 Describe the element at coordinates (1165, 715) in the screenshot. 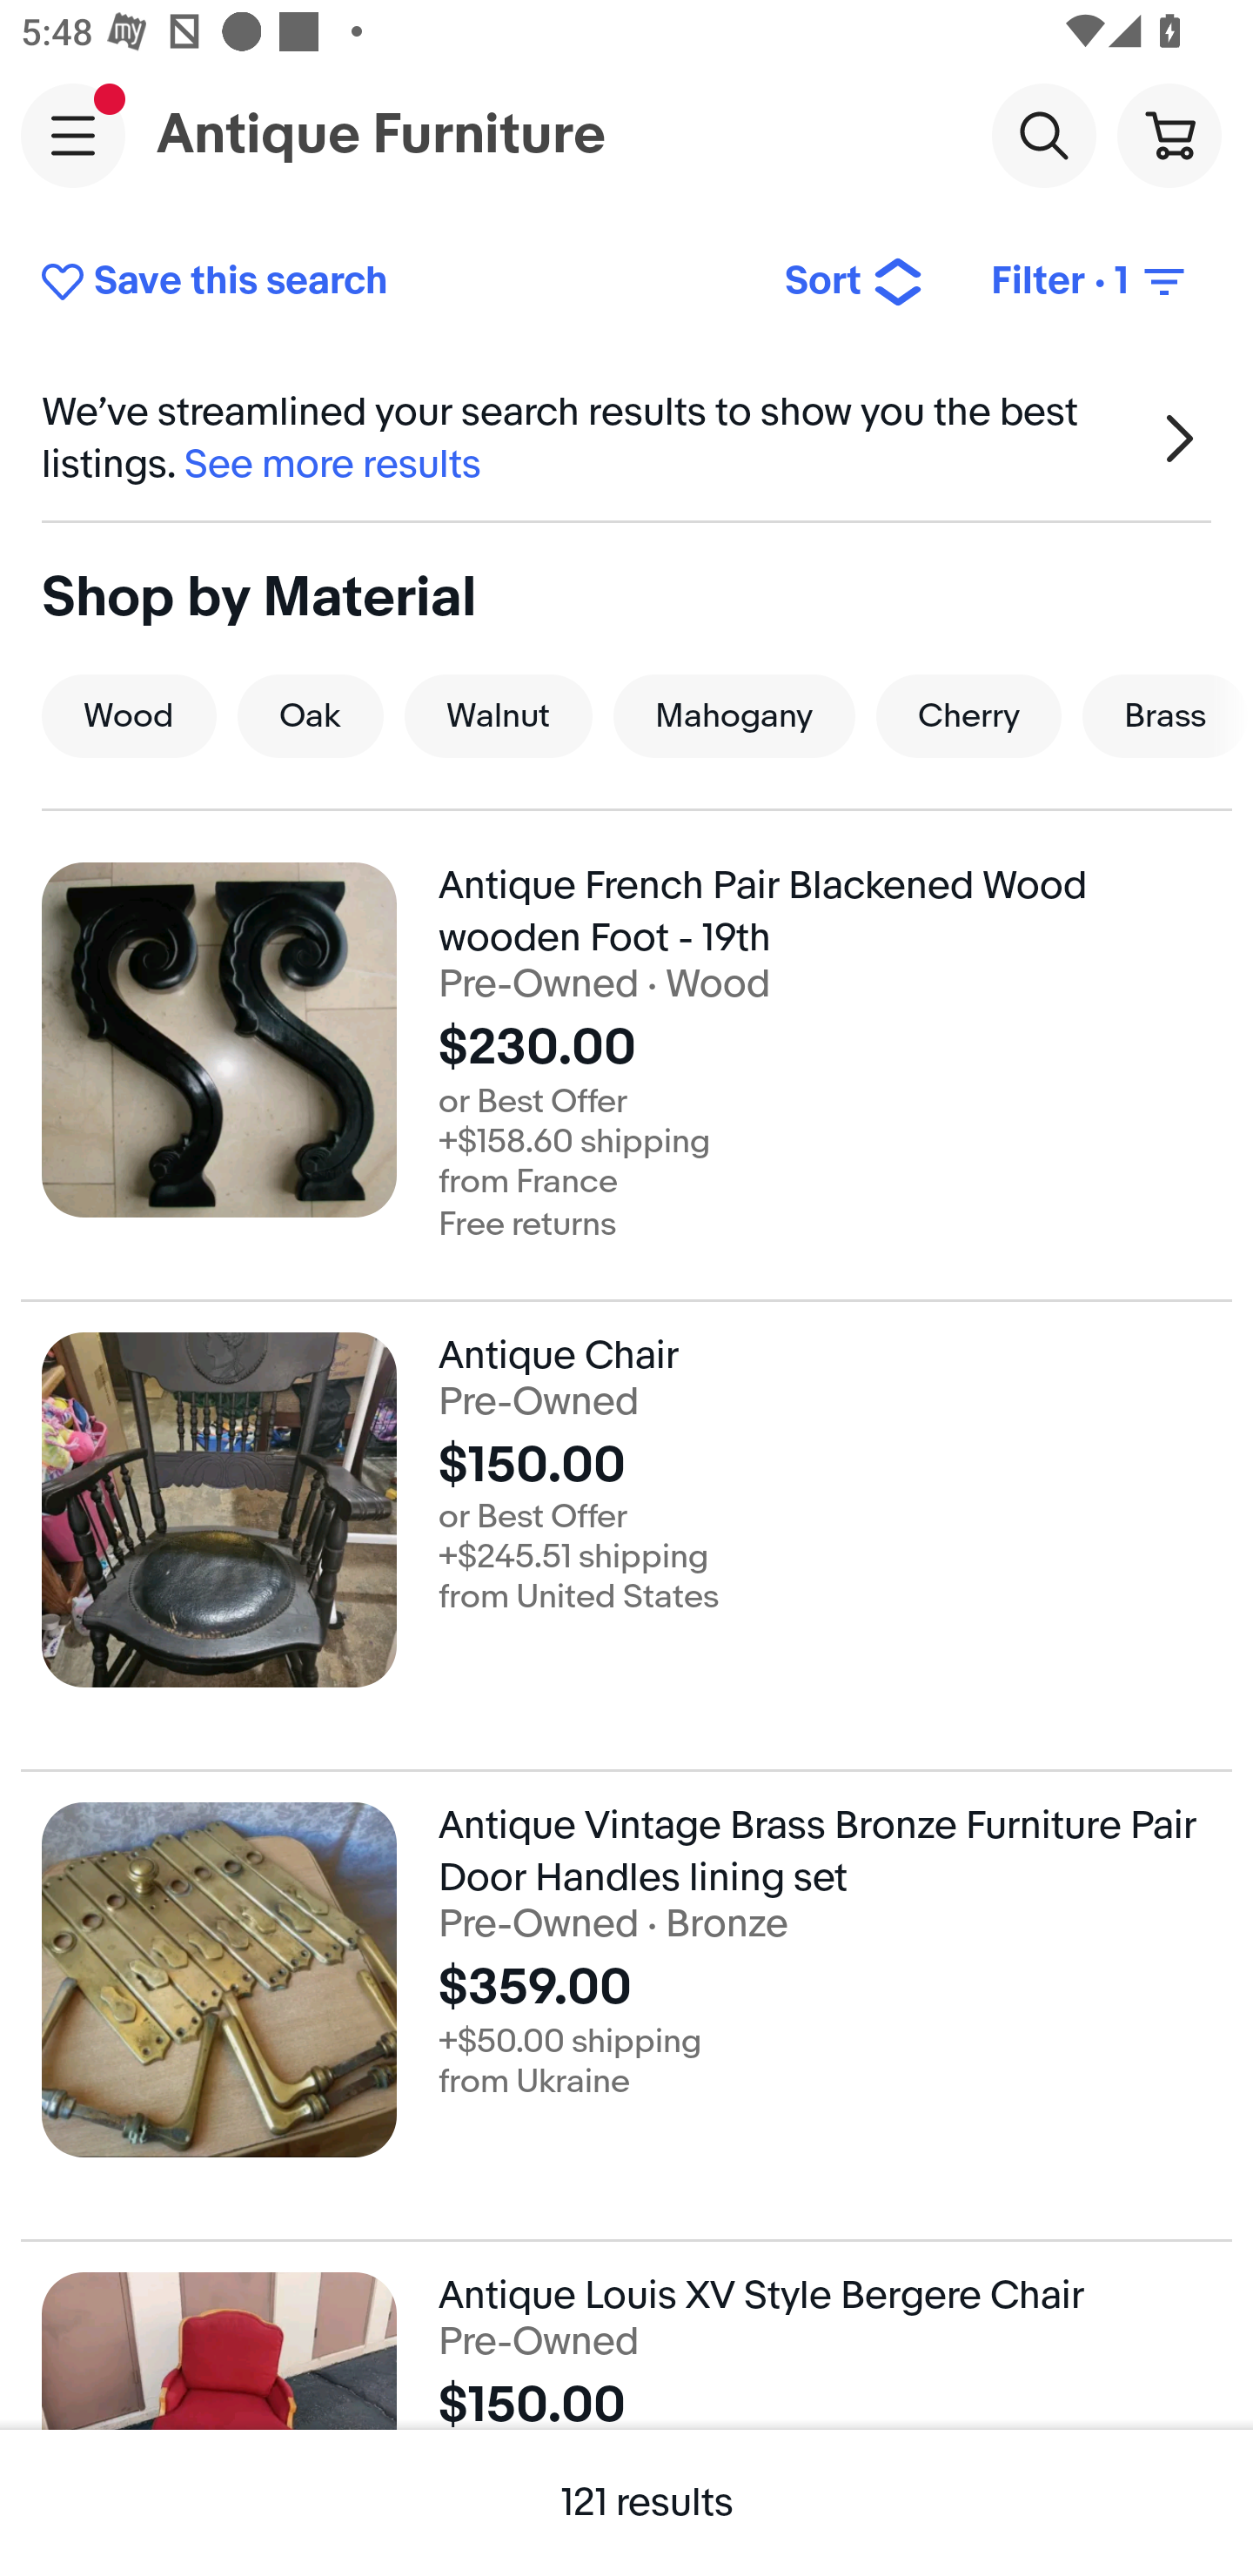

I see `Brass Brass, Material` at that location.